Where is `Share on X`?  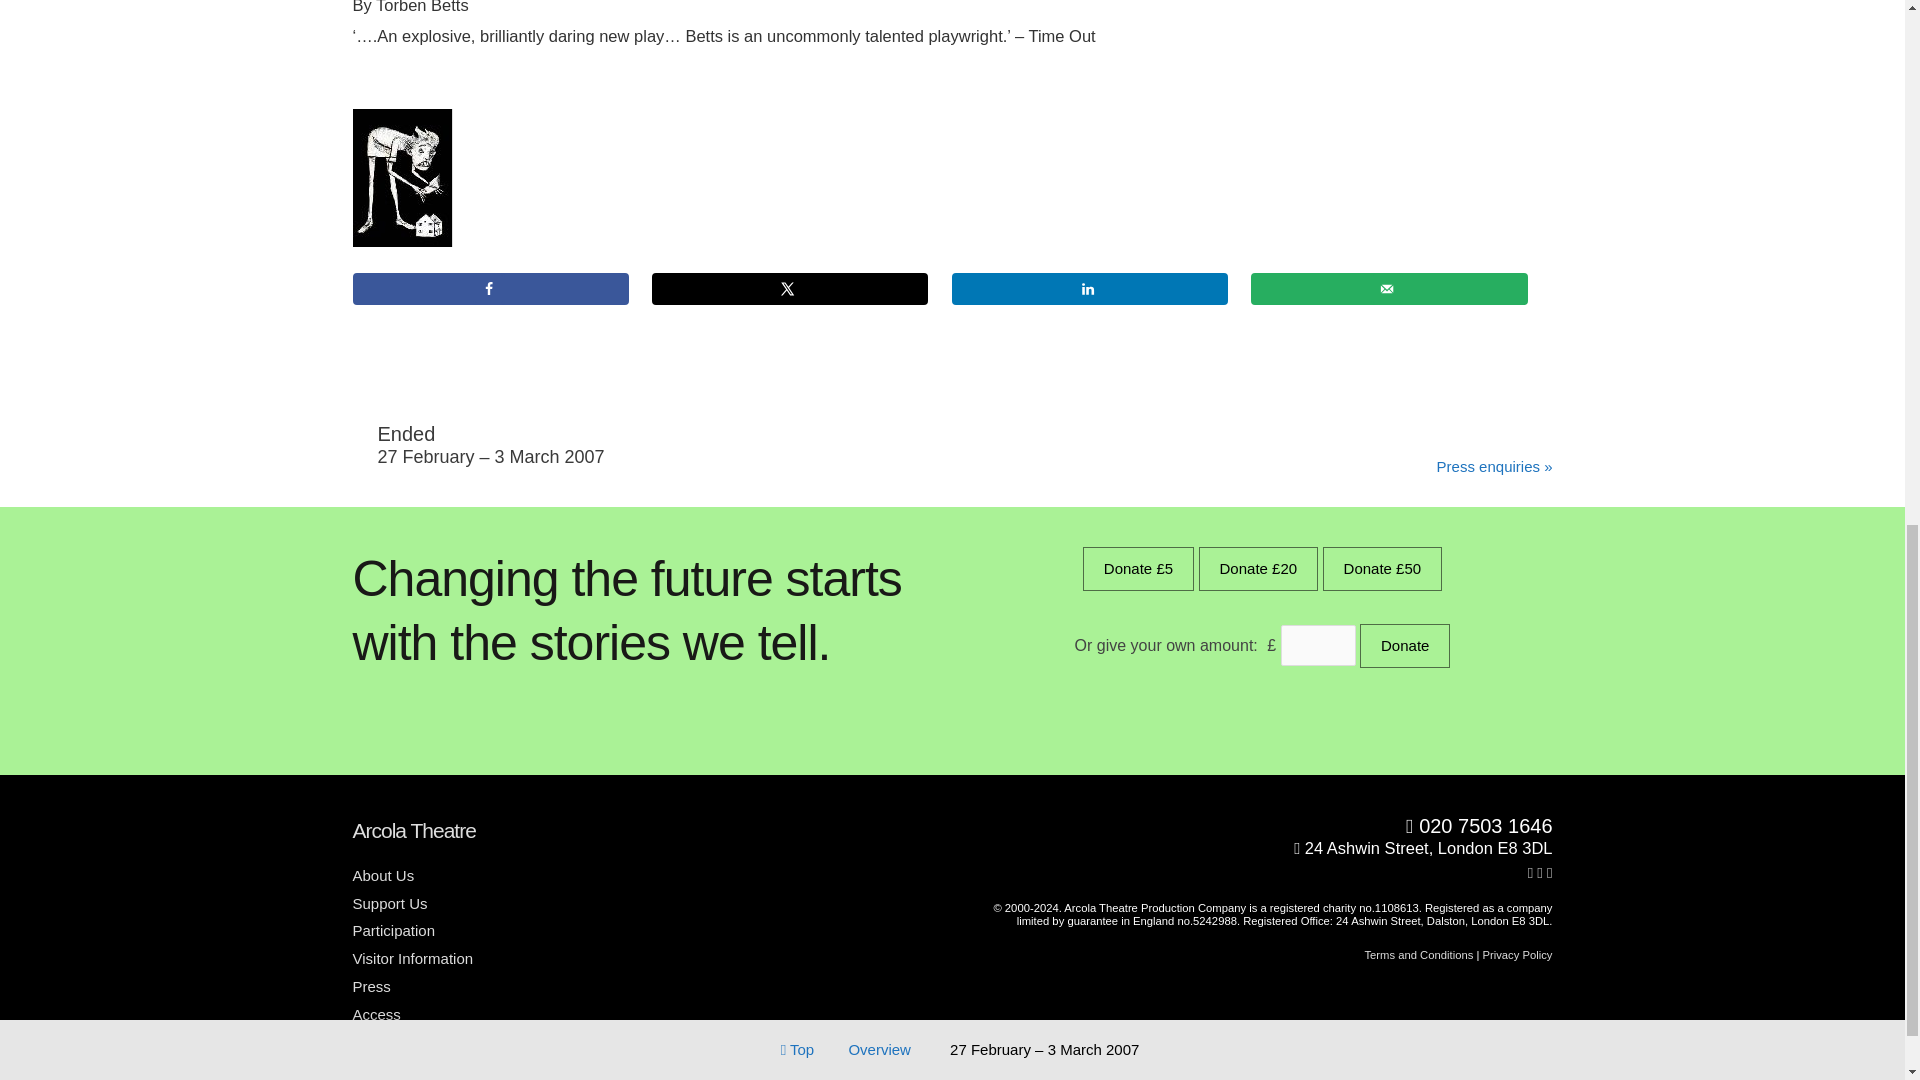
Share on X is located at coordinates (790, 288).